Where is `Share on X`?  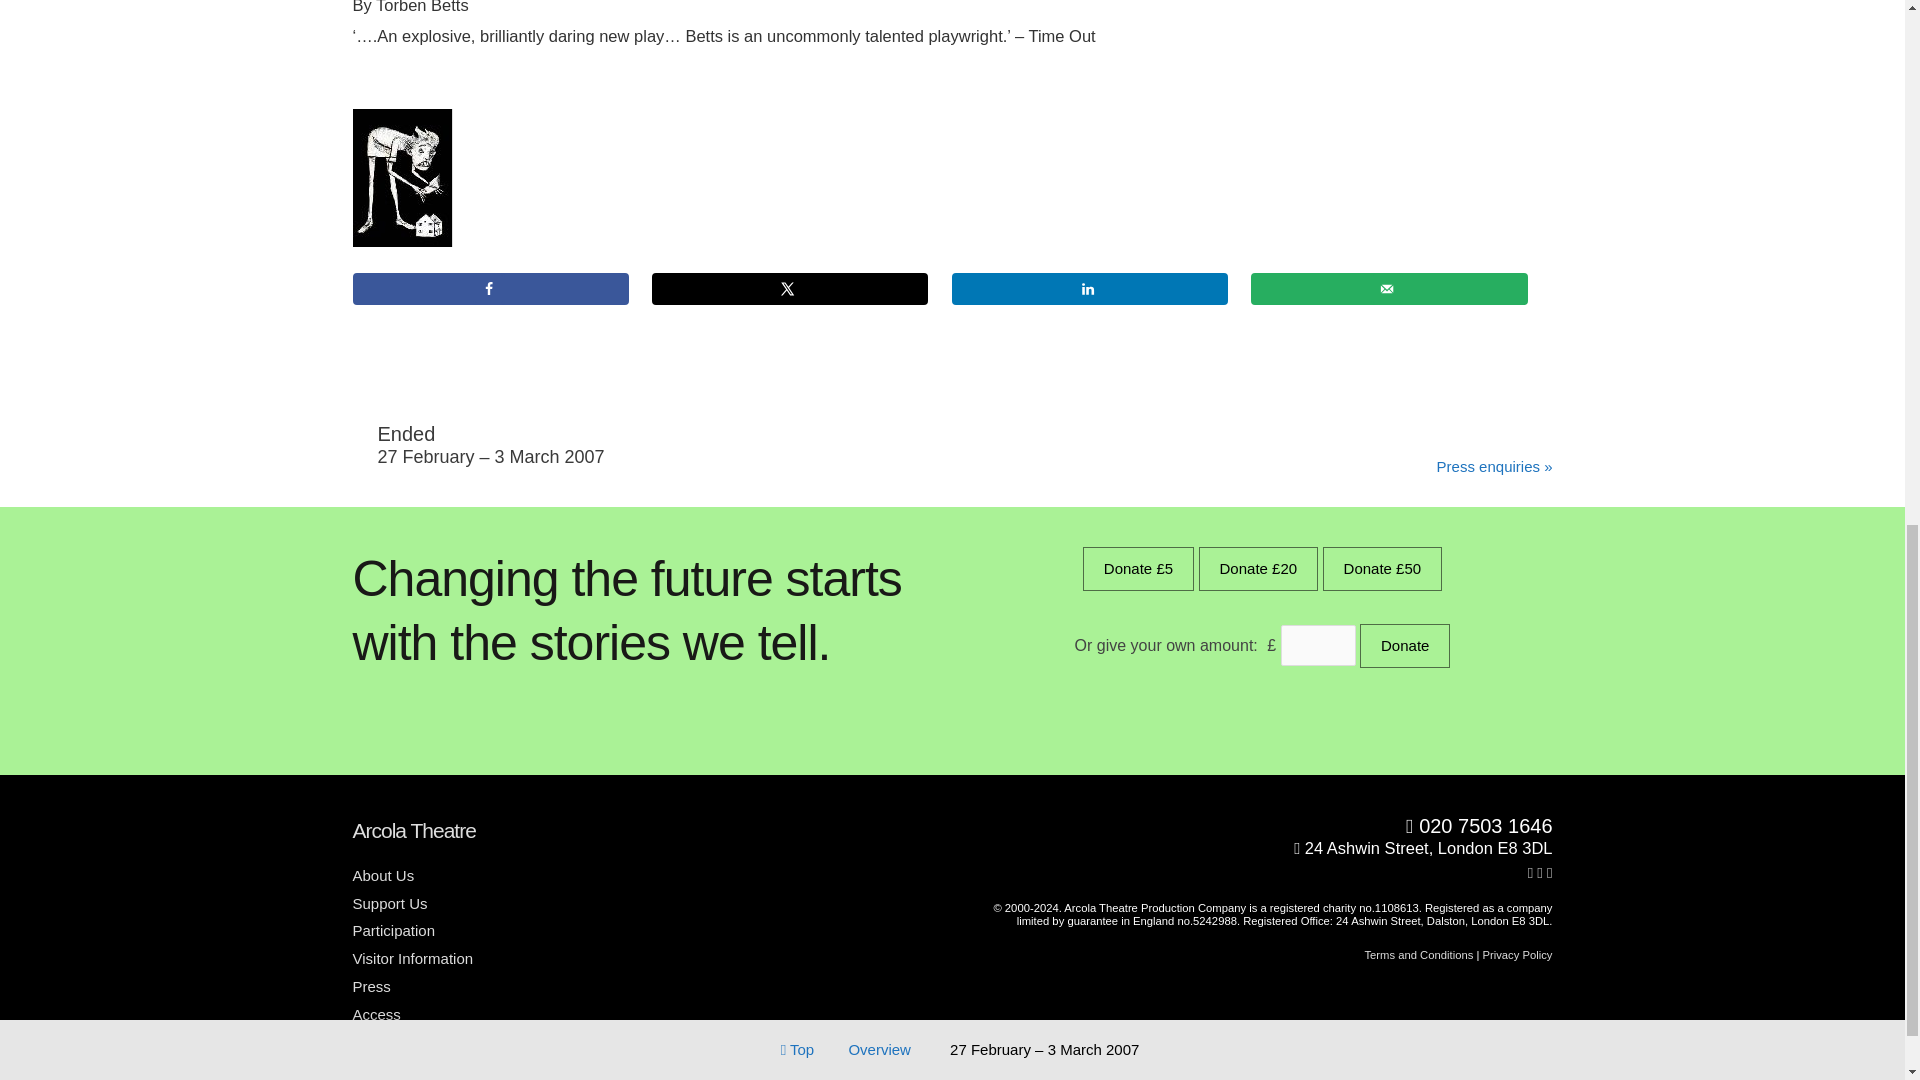
Share on X is located at coordinates (790, 288).